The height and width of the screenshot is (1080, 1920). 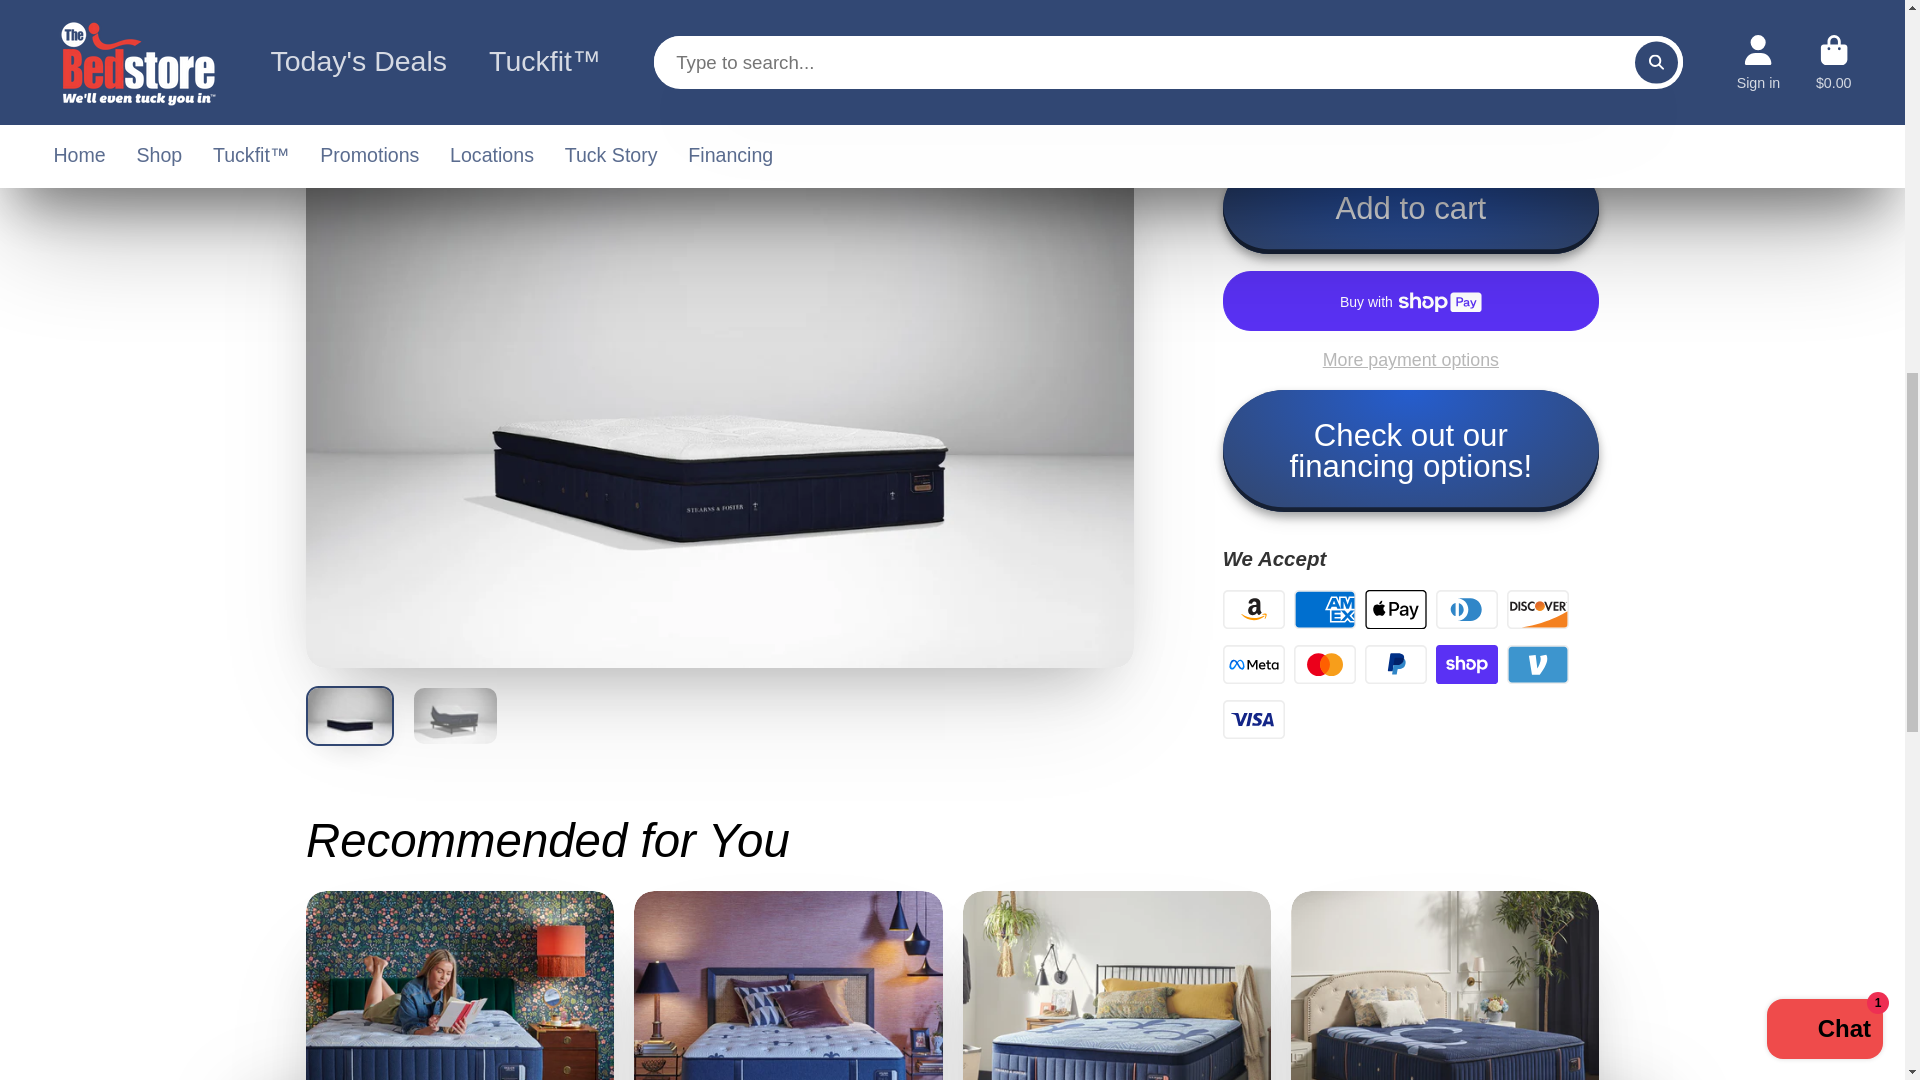 I want to click on Venmo, so click(x=1536, y=664).